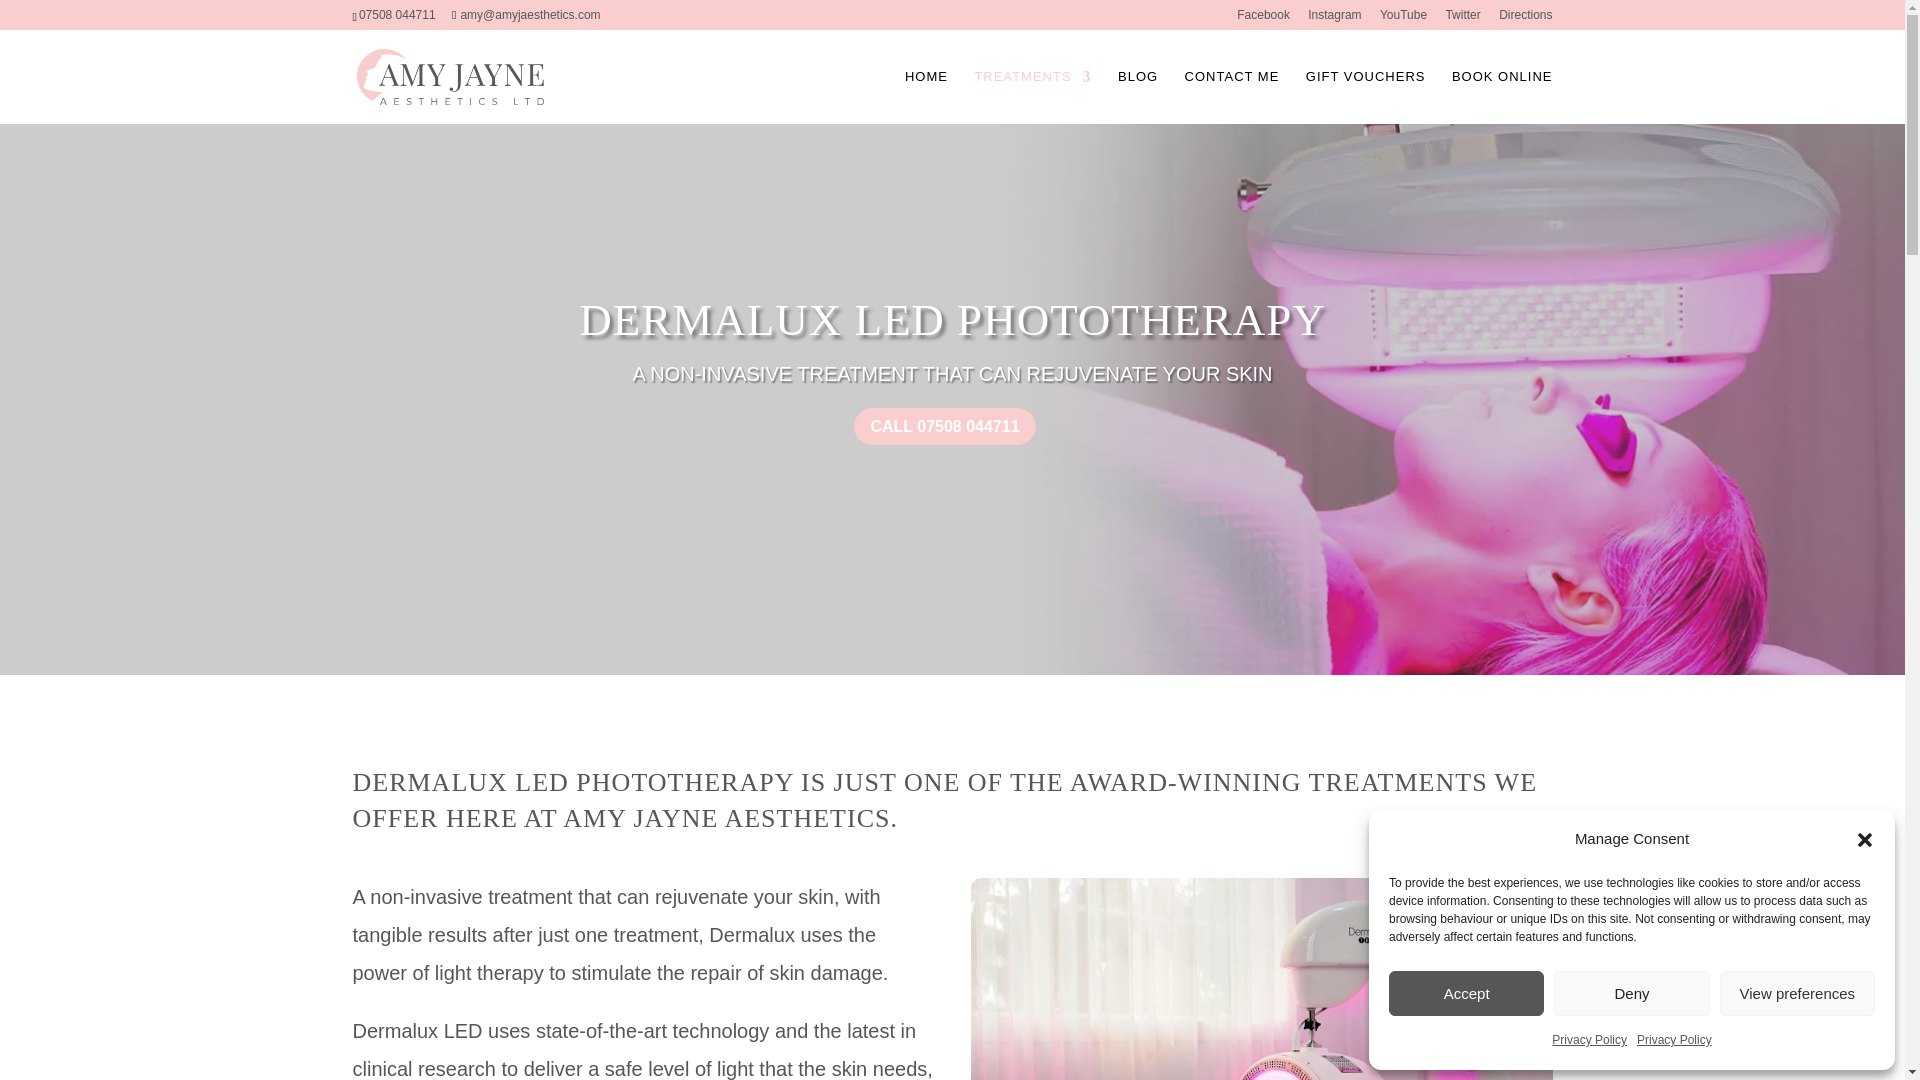  I want to click on Dermalux LED Treatment Medway Kent, so click(1260, 979).